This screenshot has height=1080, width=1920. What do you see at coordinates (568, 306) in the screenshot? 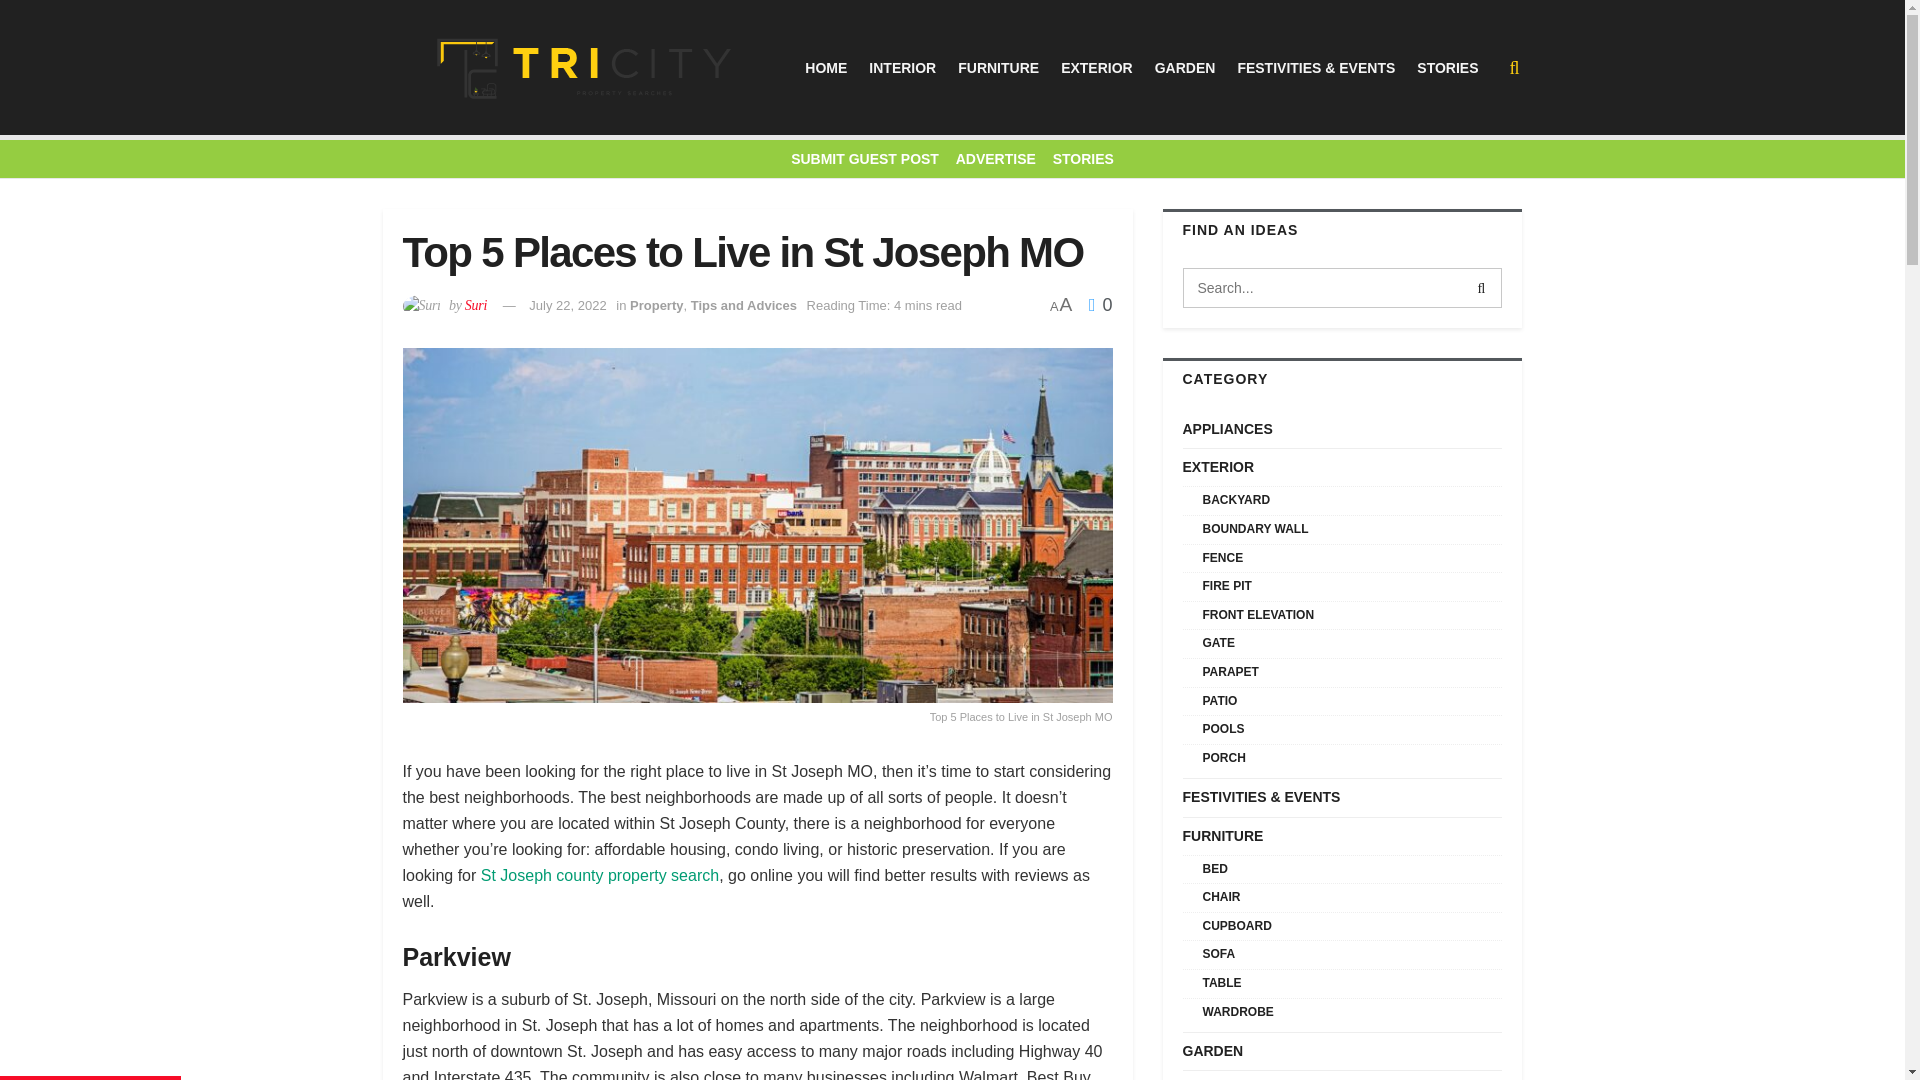
I see `July 22, 2022` at bounding box center [568, 306].